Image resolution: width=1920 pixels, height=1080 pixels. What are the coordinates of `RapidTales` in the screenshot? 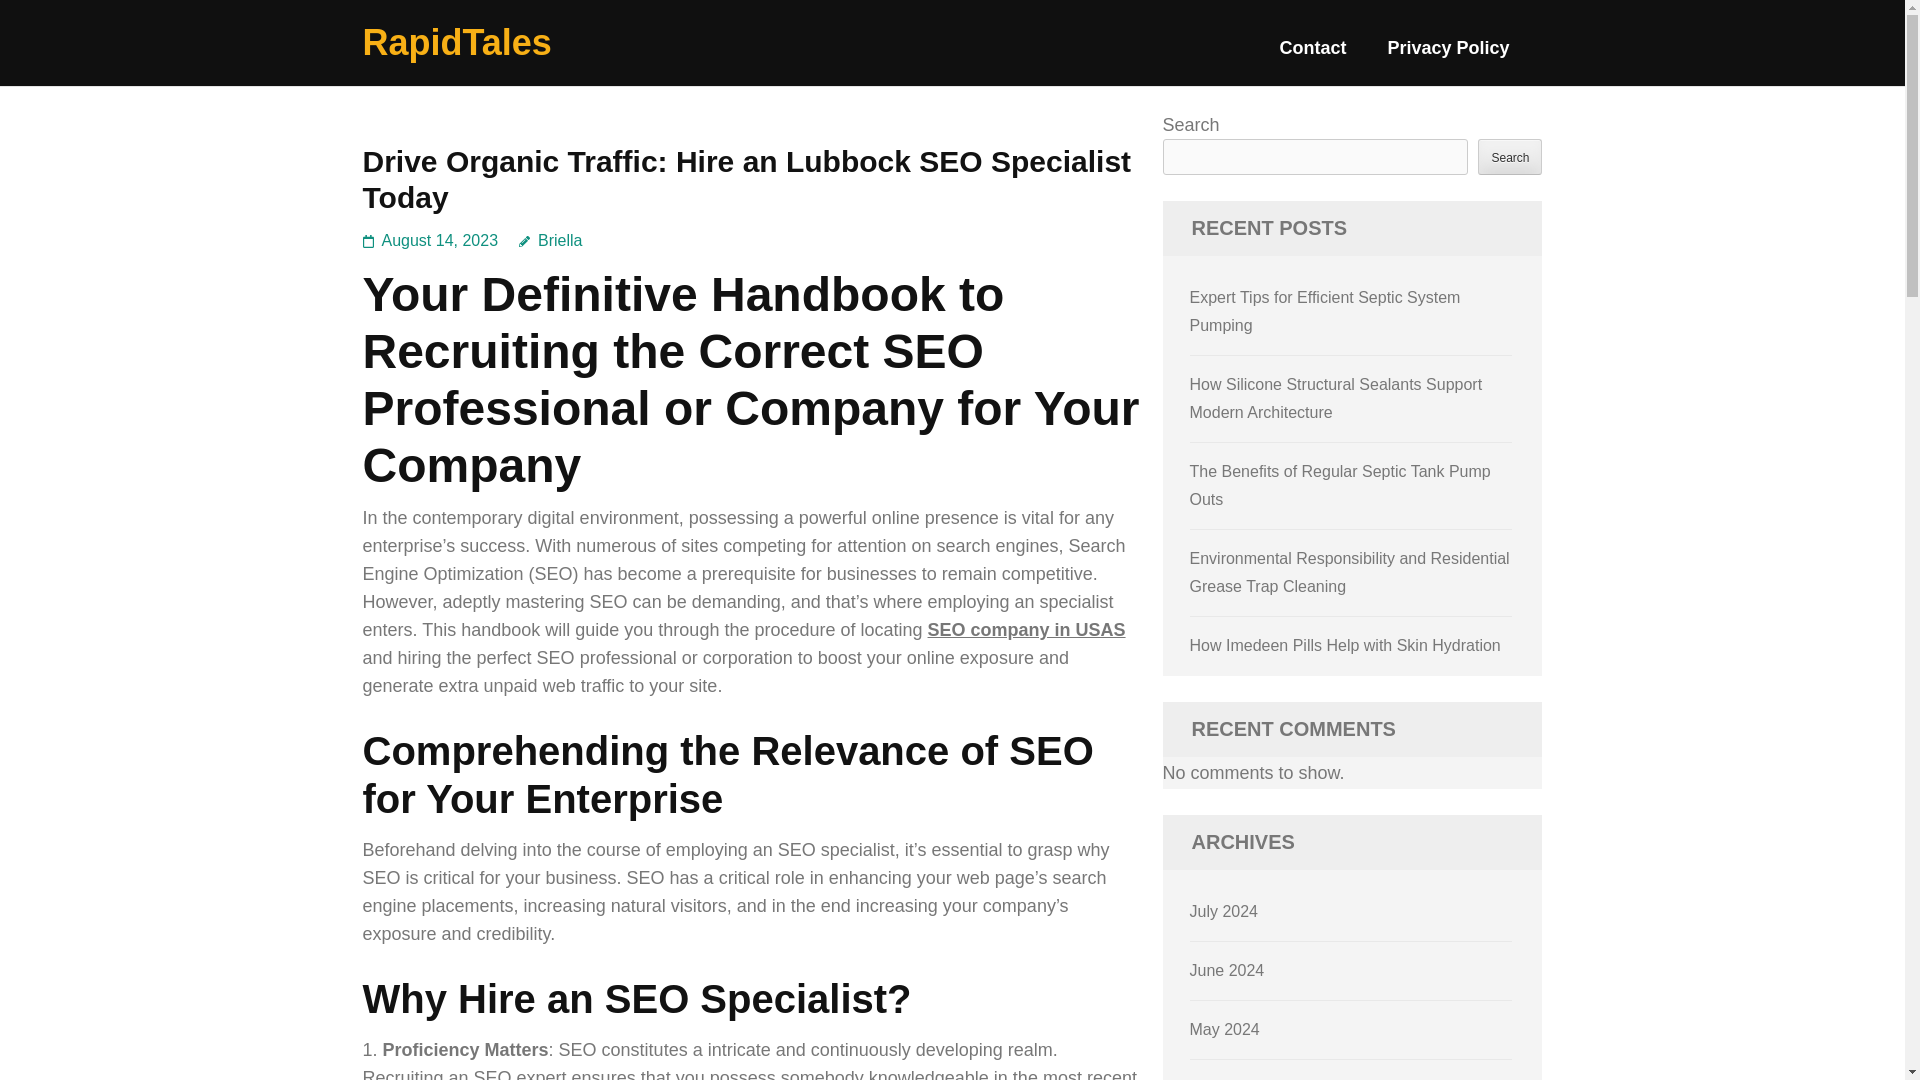 It's located at (456, 42).